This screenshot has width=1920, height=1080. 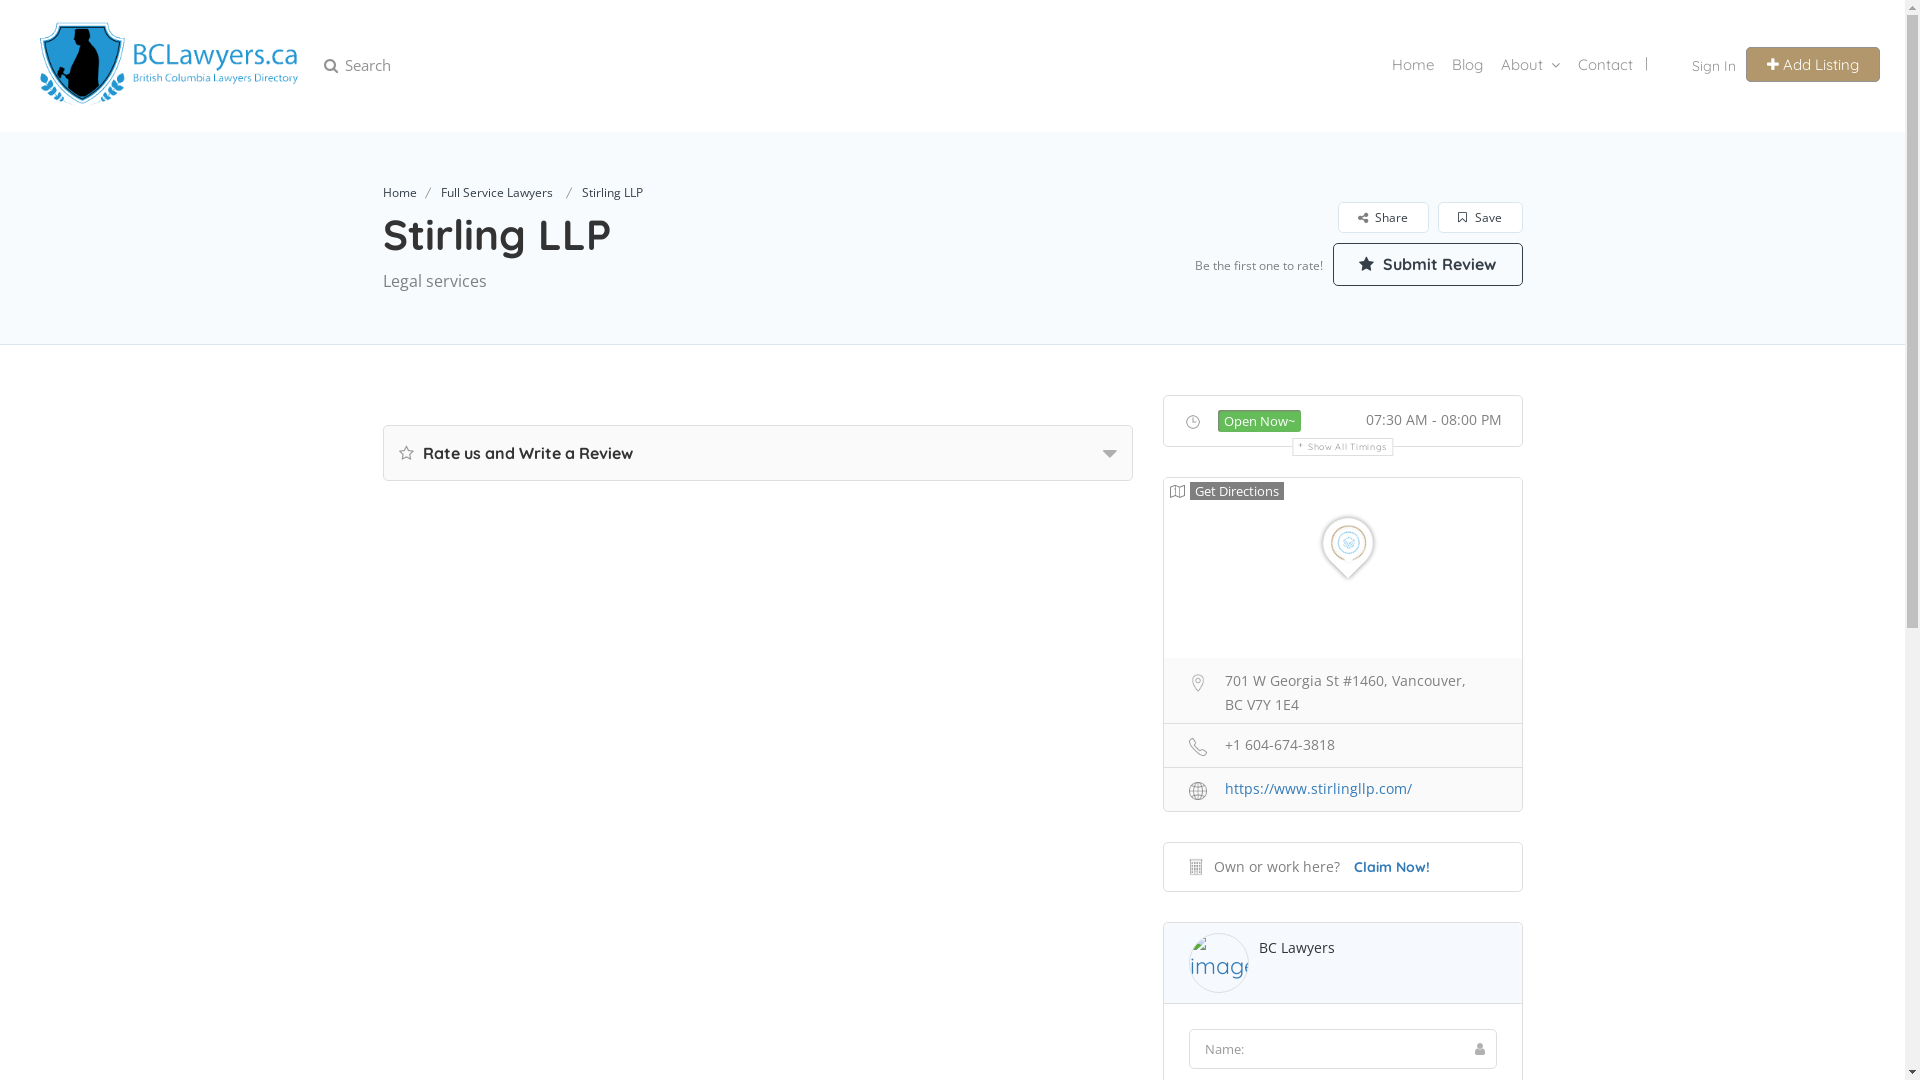 What do you see at coordinates (496, 192) in the screenshot?
I see `Full Service Lawyers` at bounding box center [496, 192].